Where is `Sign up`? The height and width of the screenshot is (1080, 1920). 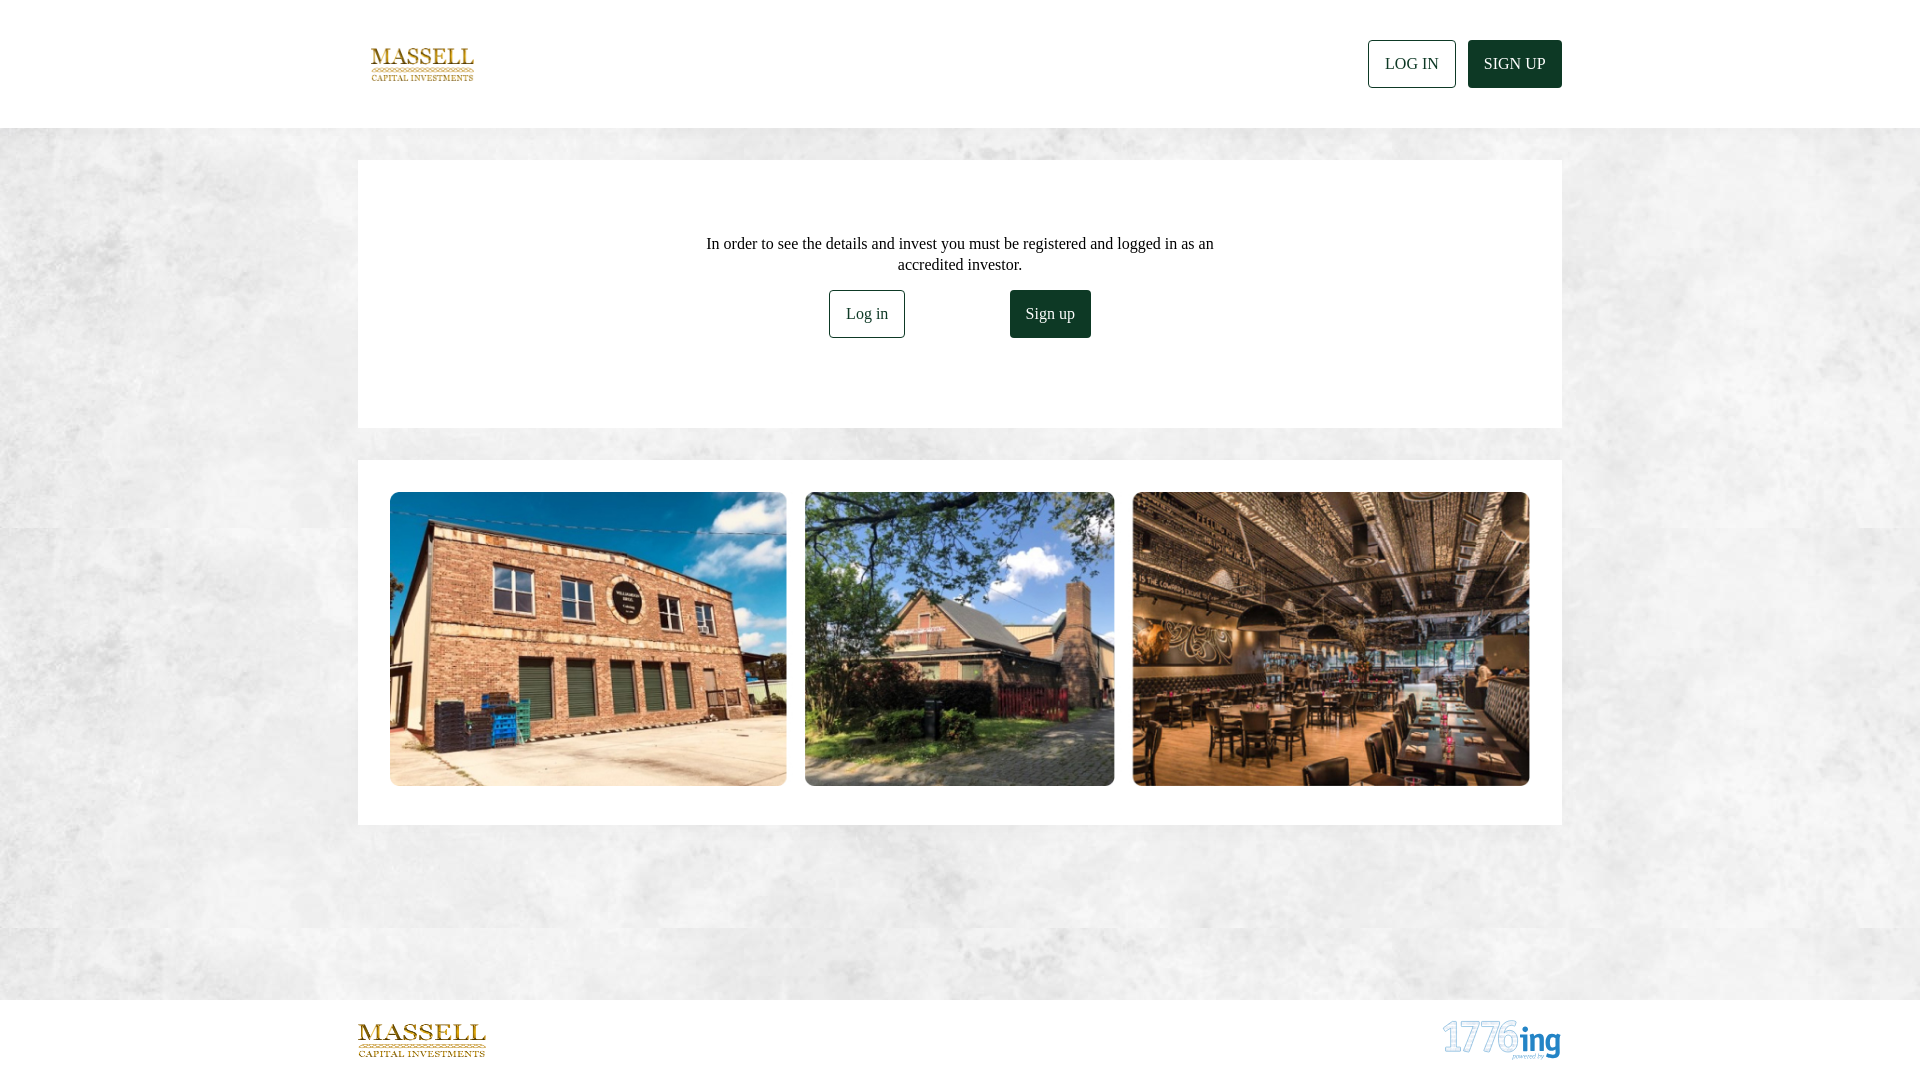
Sign up is located at coordinates (1050, 314).